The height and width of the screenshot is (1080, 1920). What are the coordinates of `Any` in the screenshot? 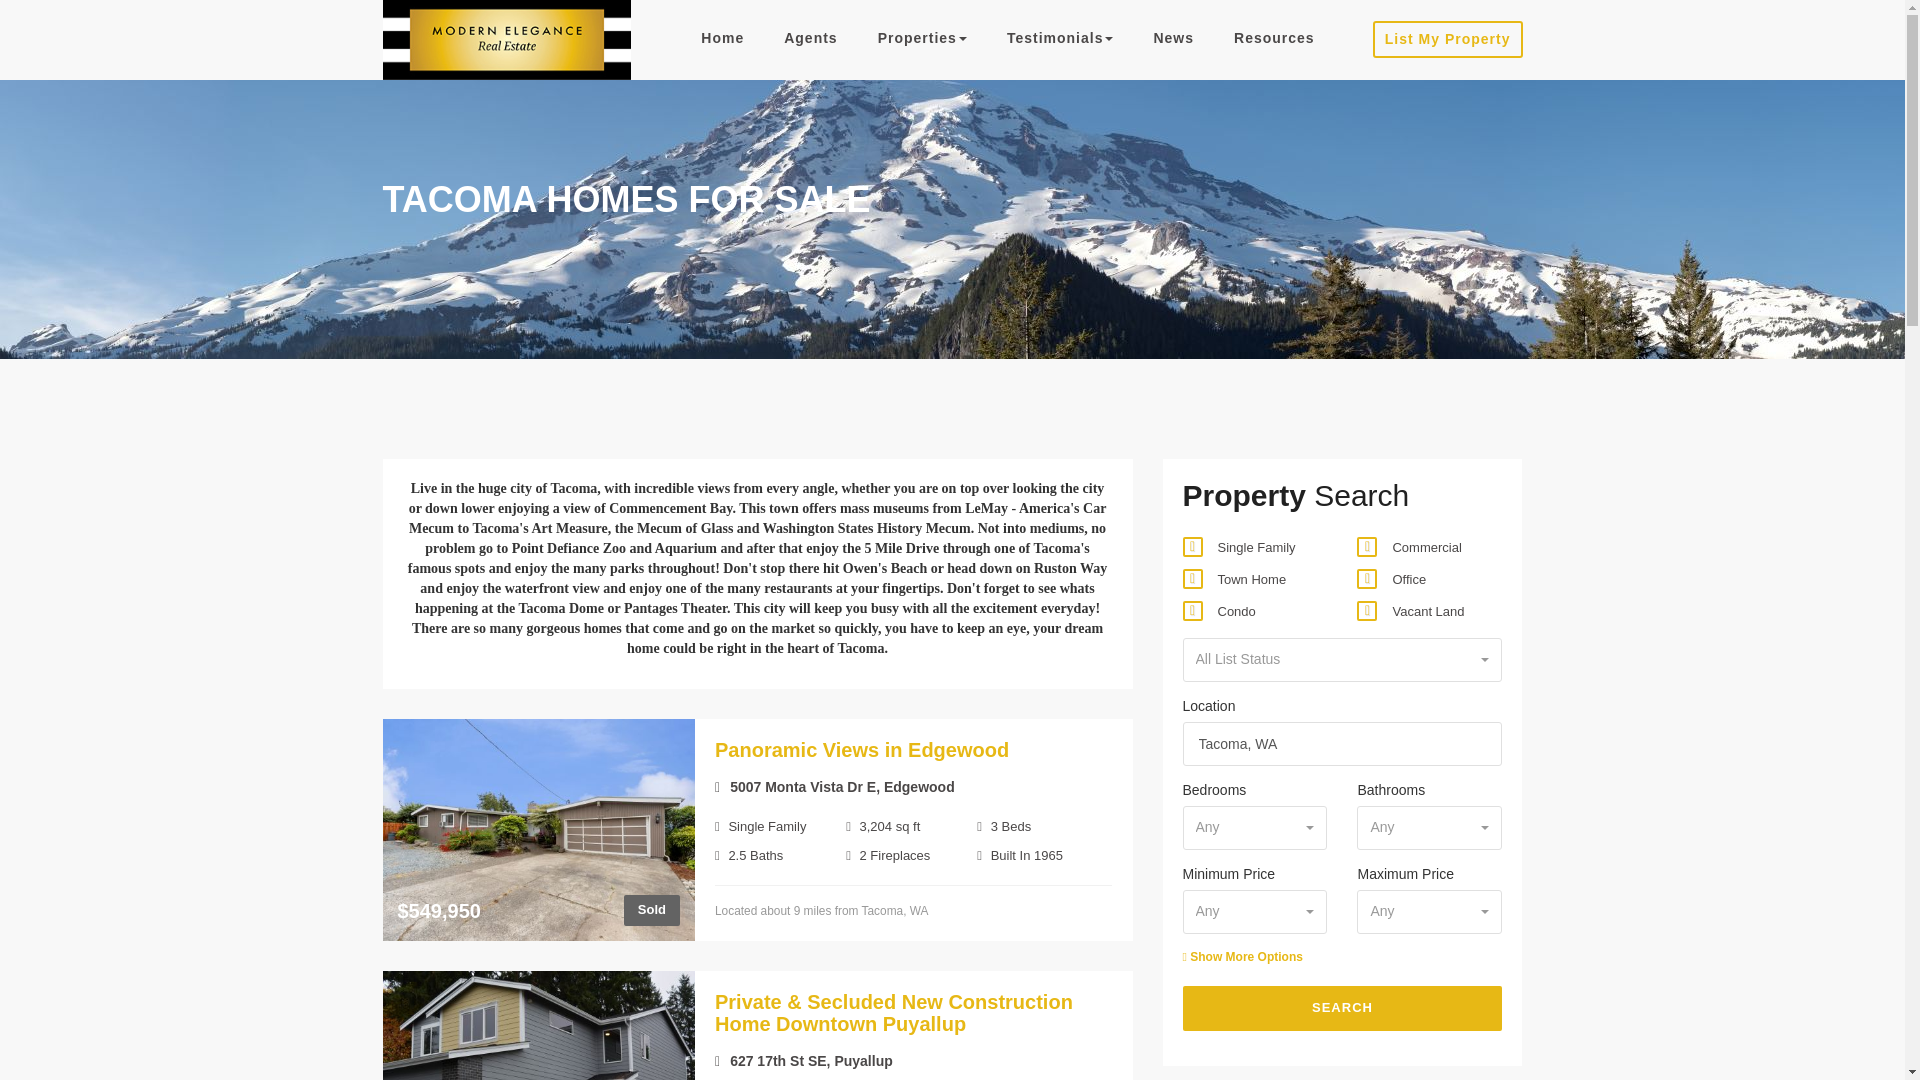 It's located at (1255, 912).